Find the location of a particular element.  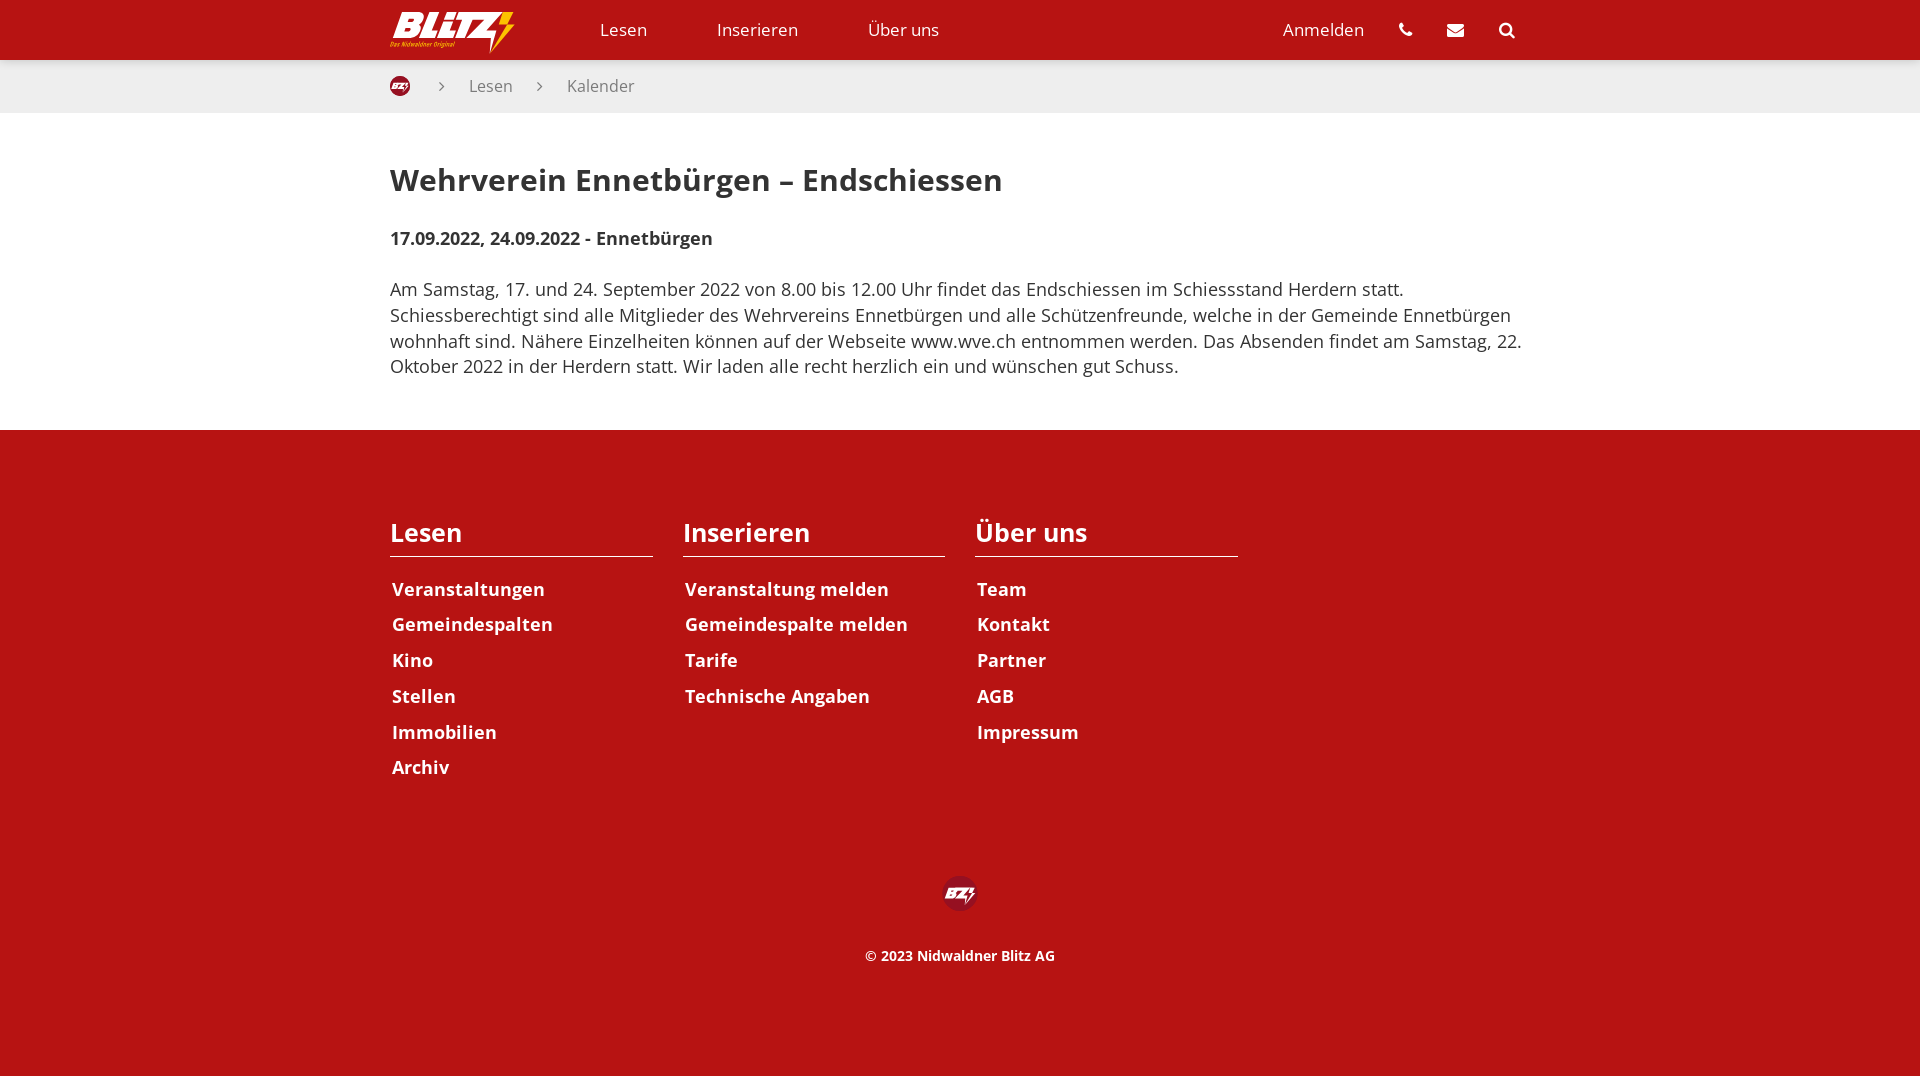

Tarife is located at coordinates (814, 661).